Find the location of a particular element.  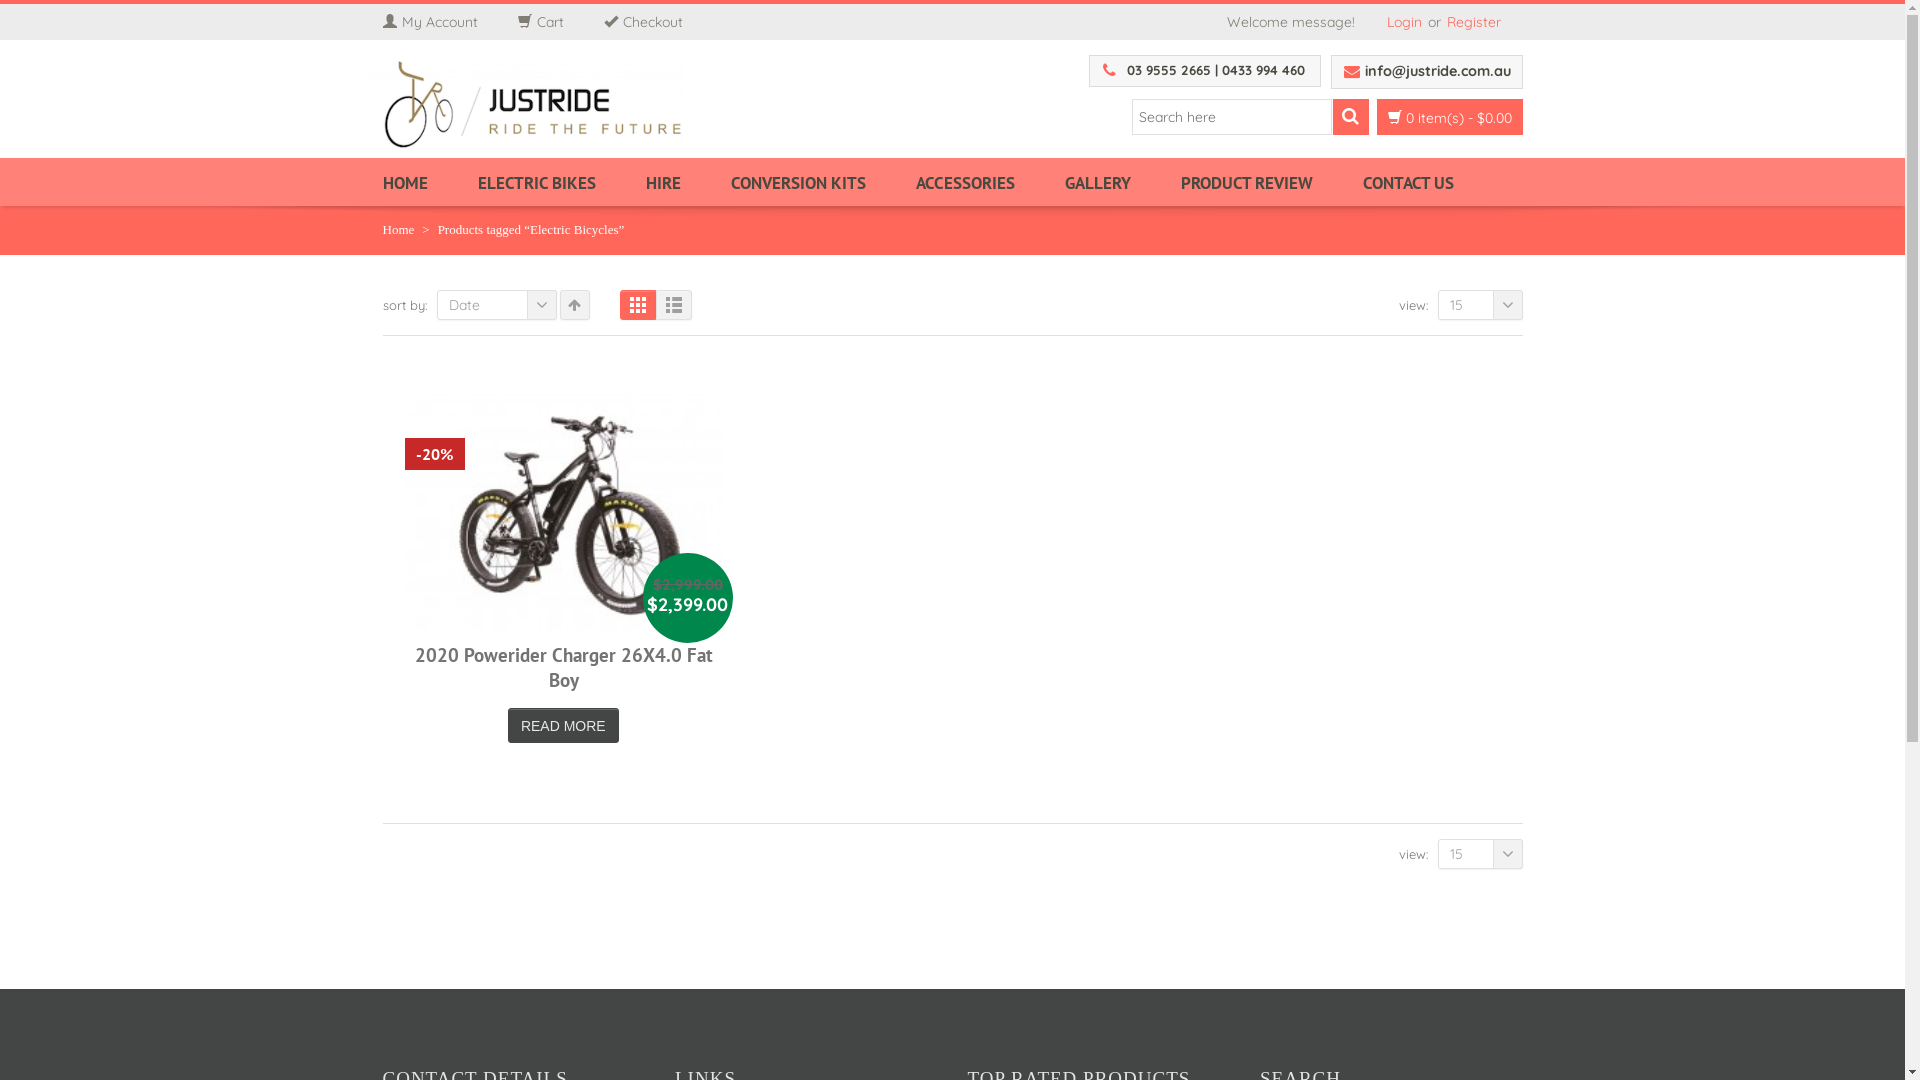

ELECTRIC BIKES is located at coordinates (562, 182).